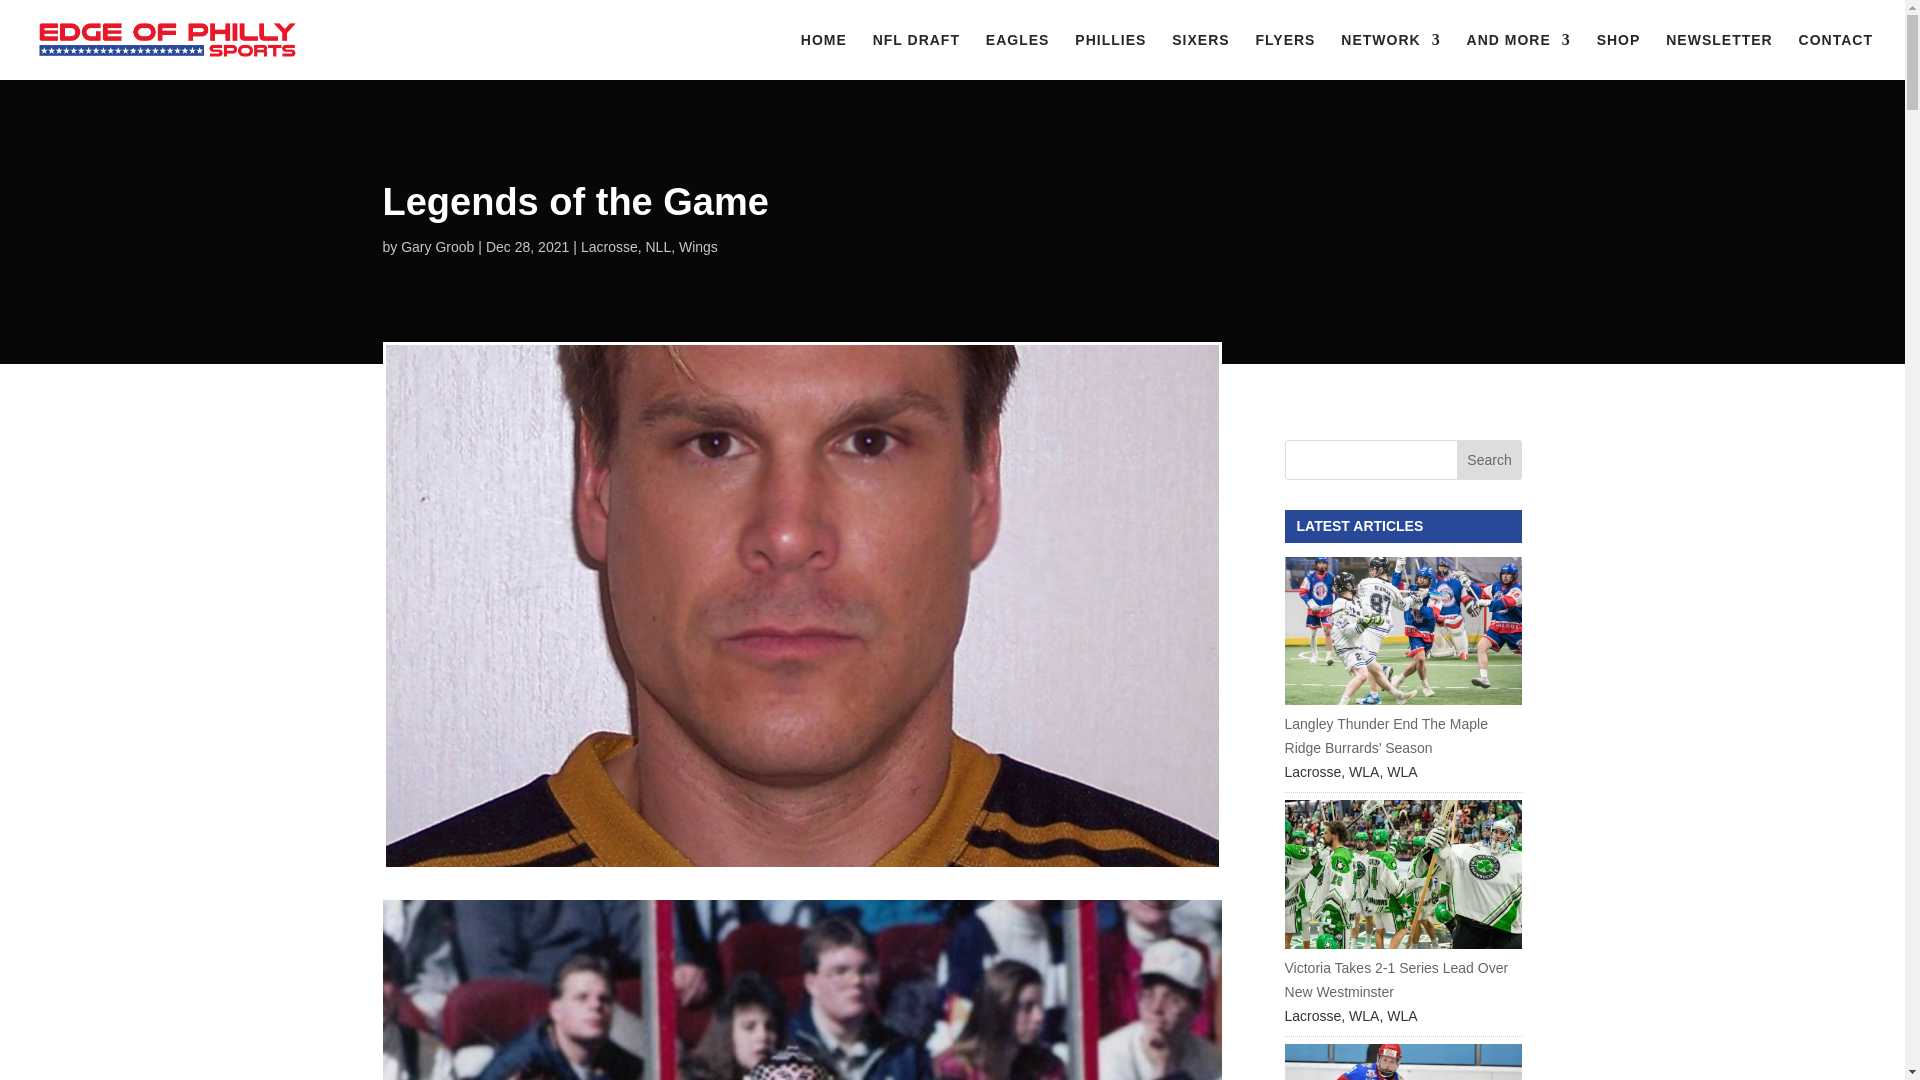 The height and width of the screenshot is (1080, 1920). I want to click on Posts by Gary Groob, so click(438, 246).